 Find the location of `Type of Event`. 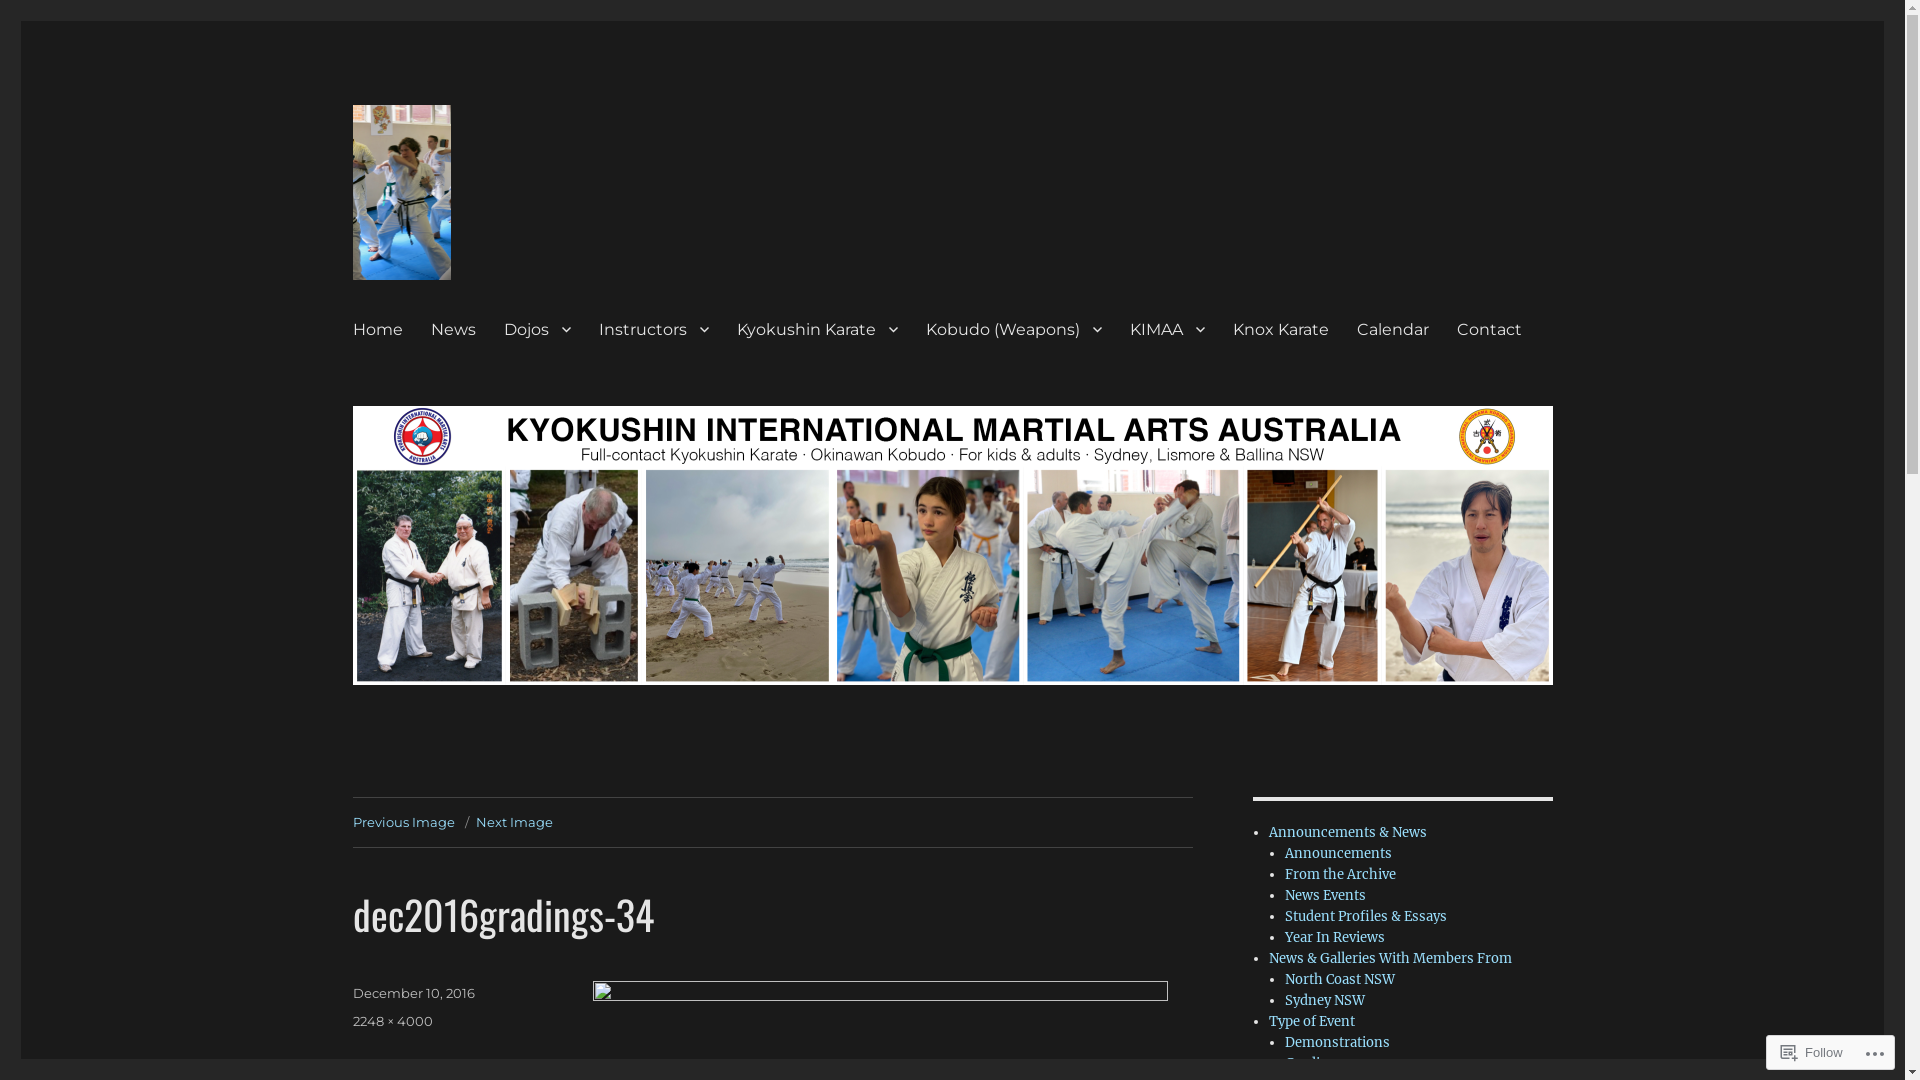

Type of Event is located at coordinates (1312, 1022).